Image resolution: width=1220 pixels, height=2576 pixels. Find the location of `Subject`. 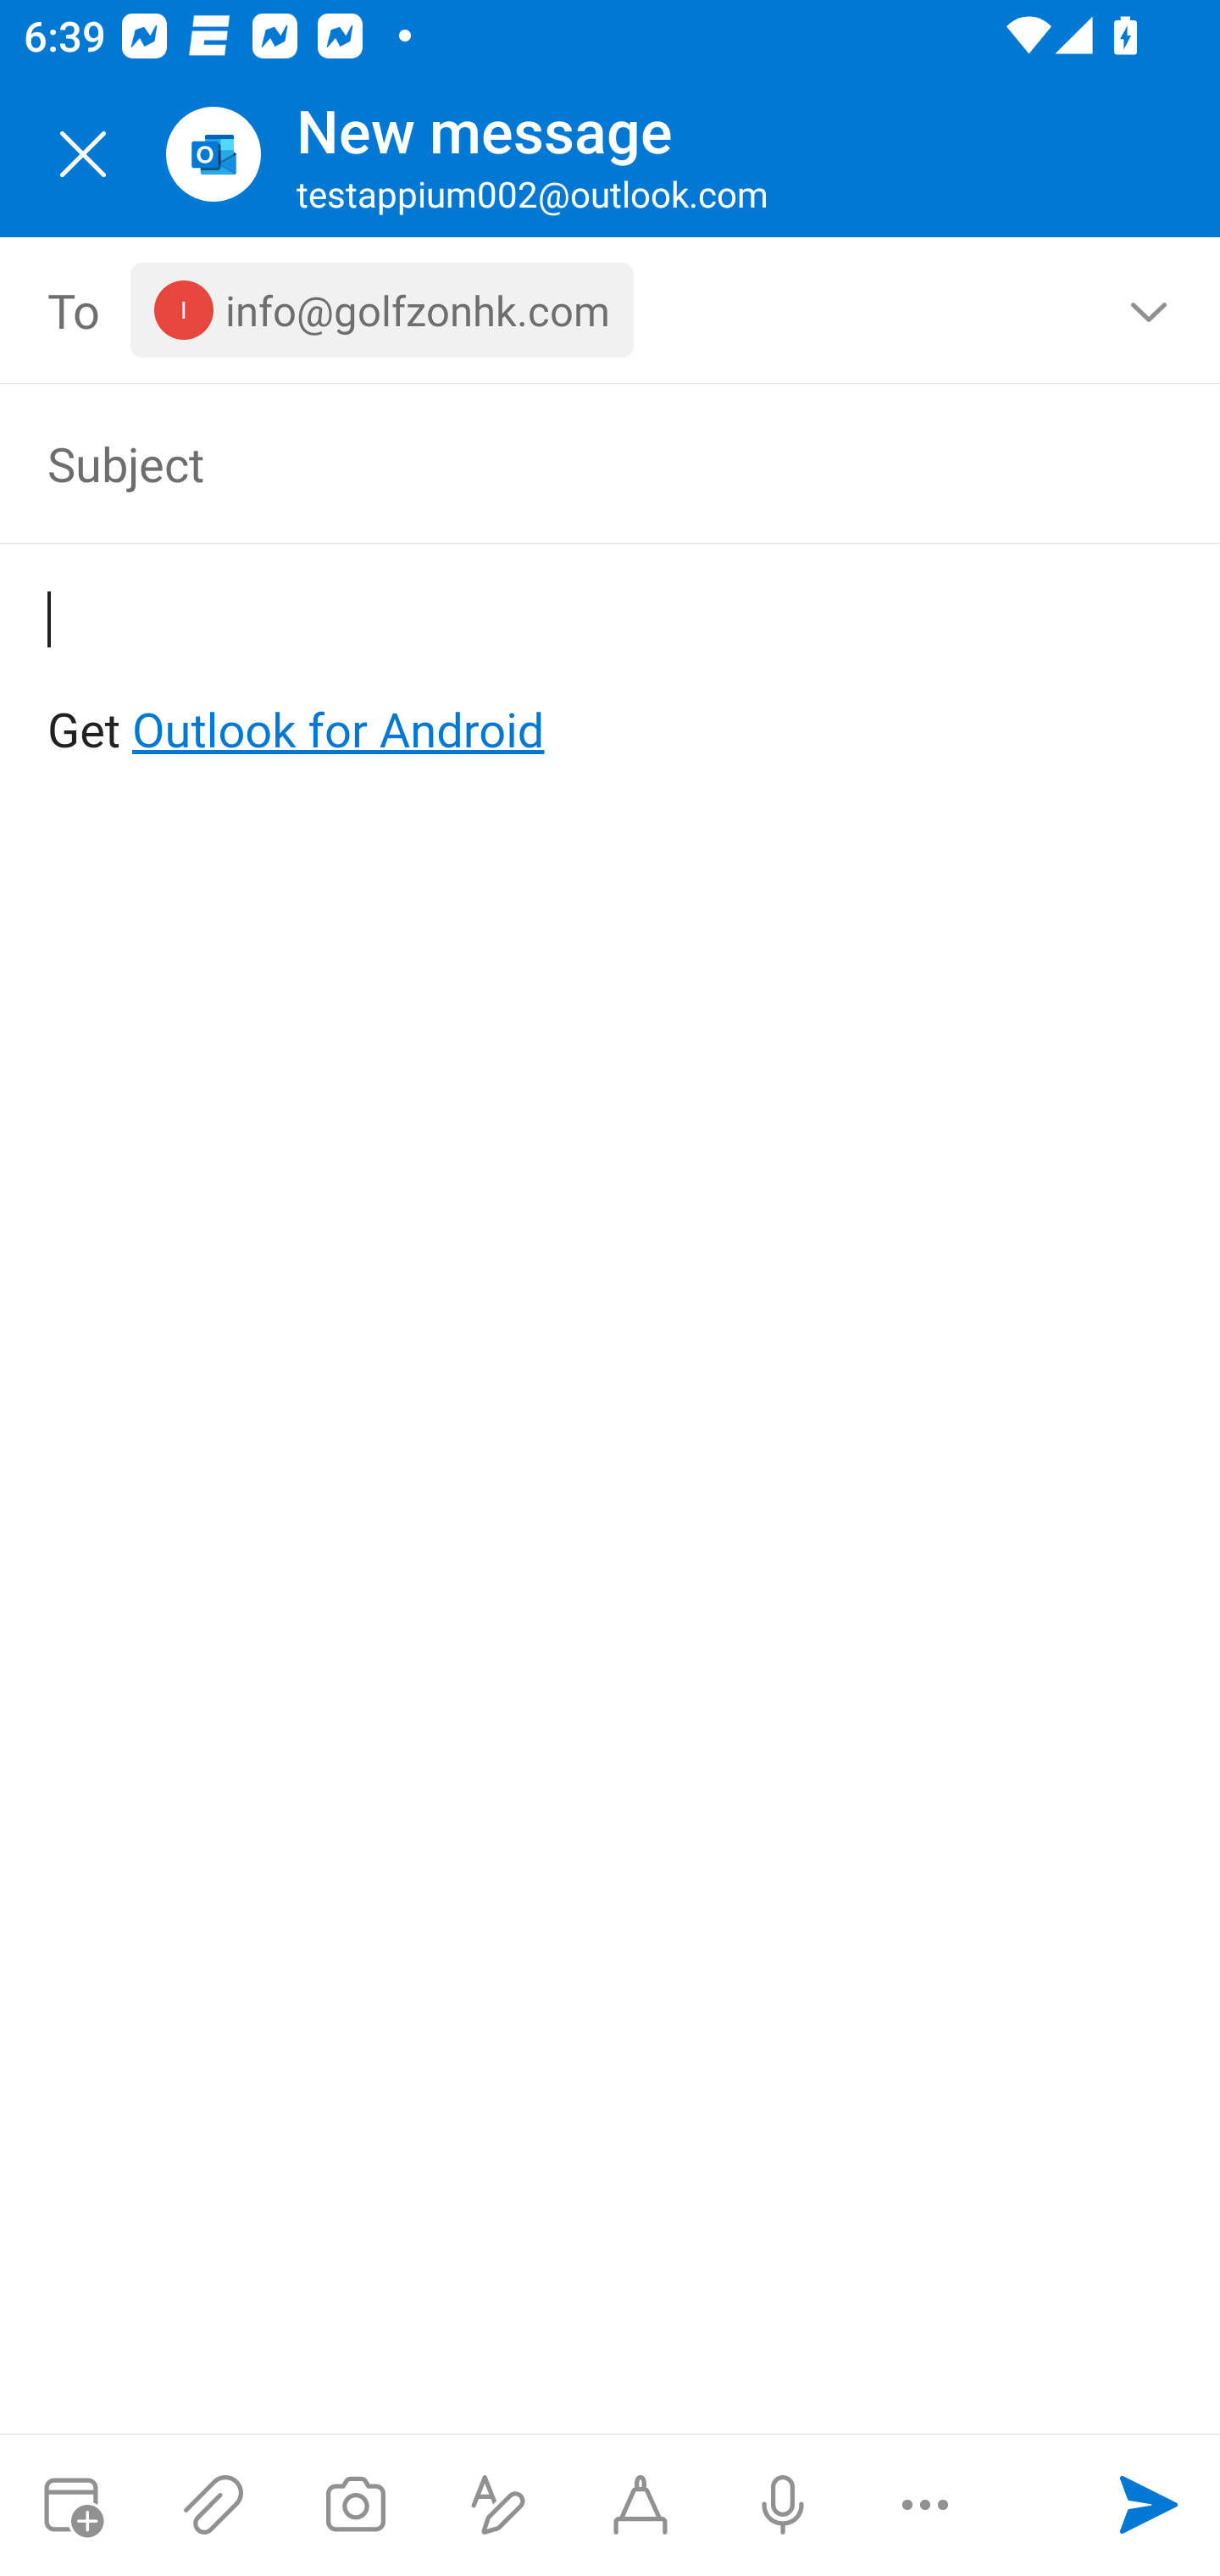

Subject is located at coordinates (563, 463).